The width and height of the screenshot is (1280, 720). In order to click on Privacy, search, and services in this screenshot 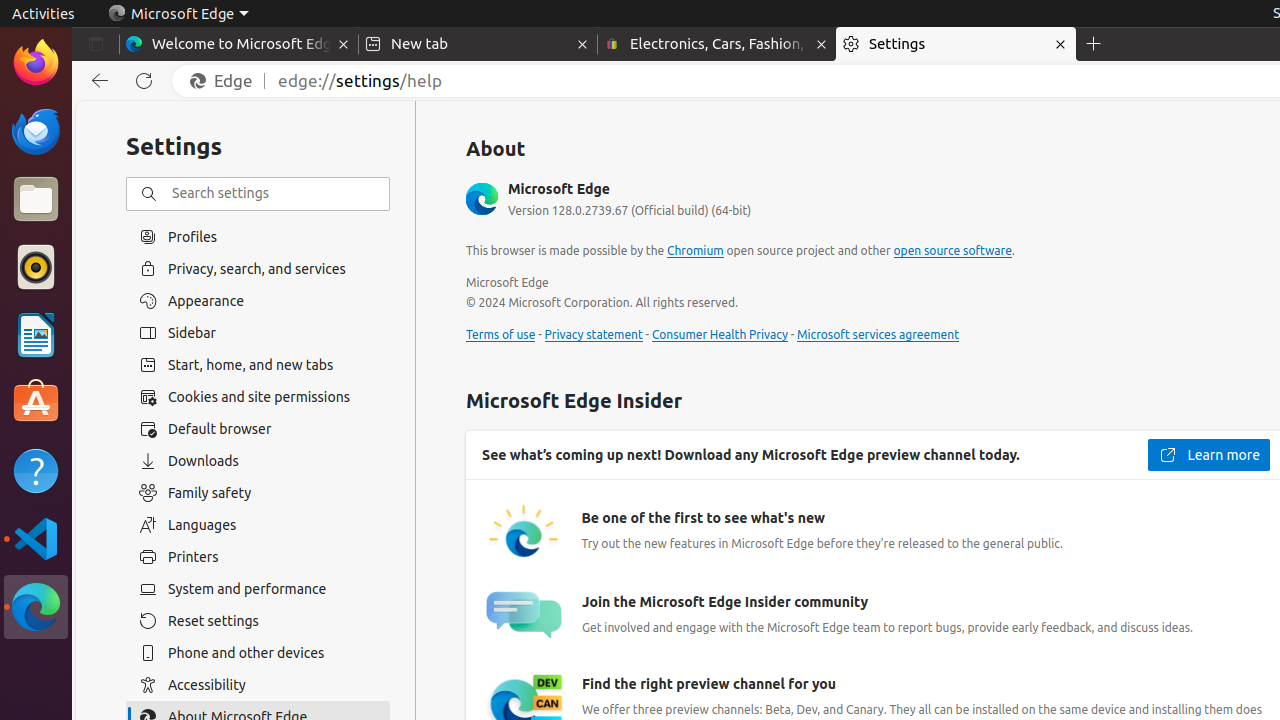, I will do `click(258, 268)`.